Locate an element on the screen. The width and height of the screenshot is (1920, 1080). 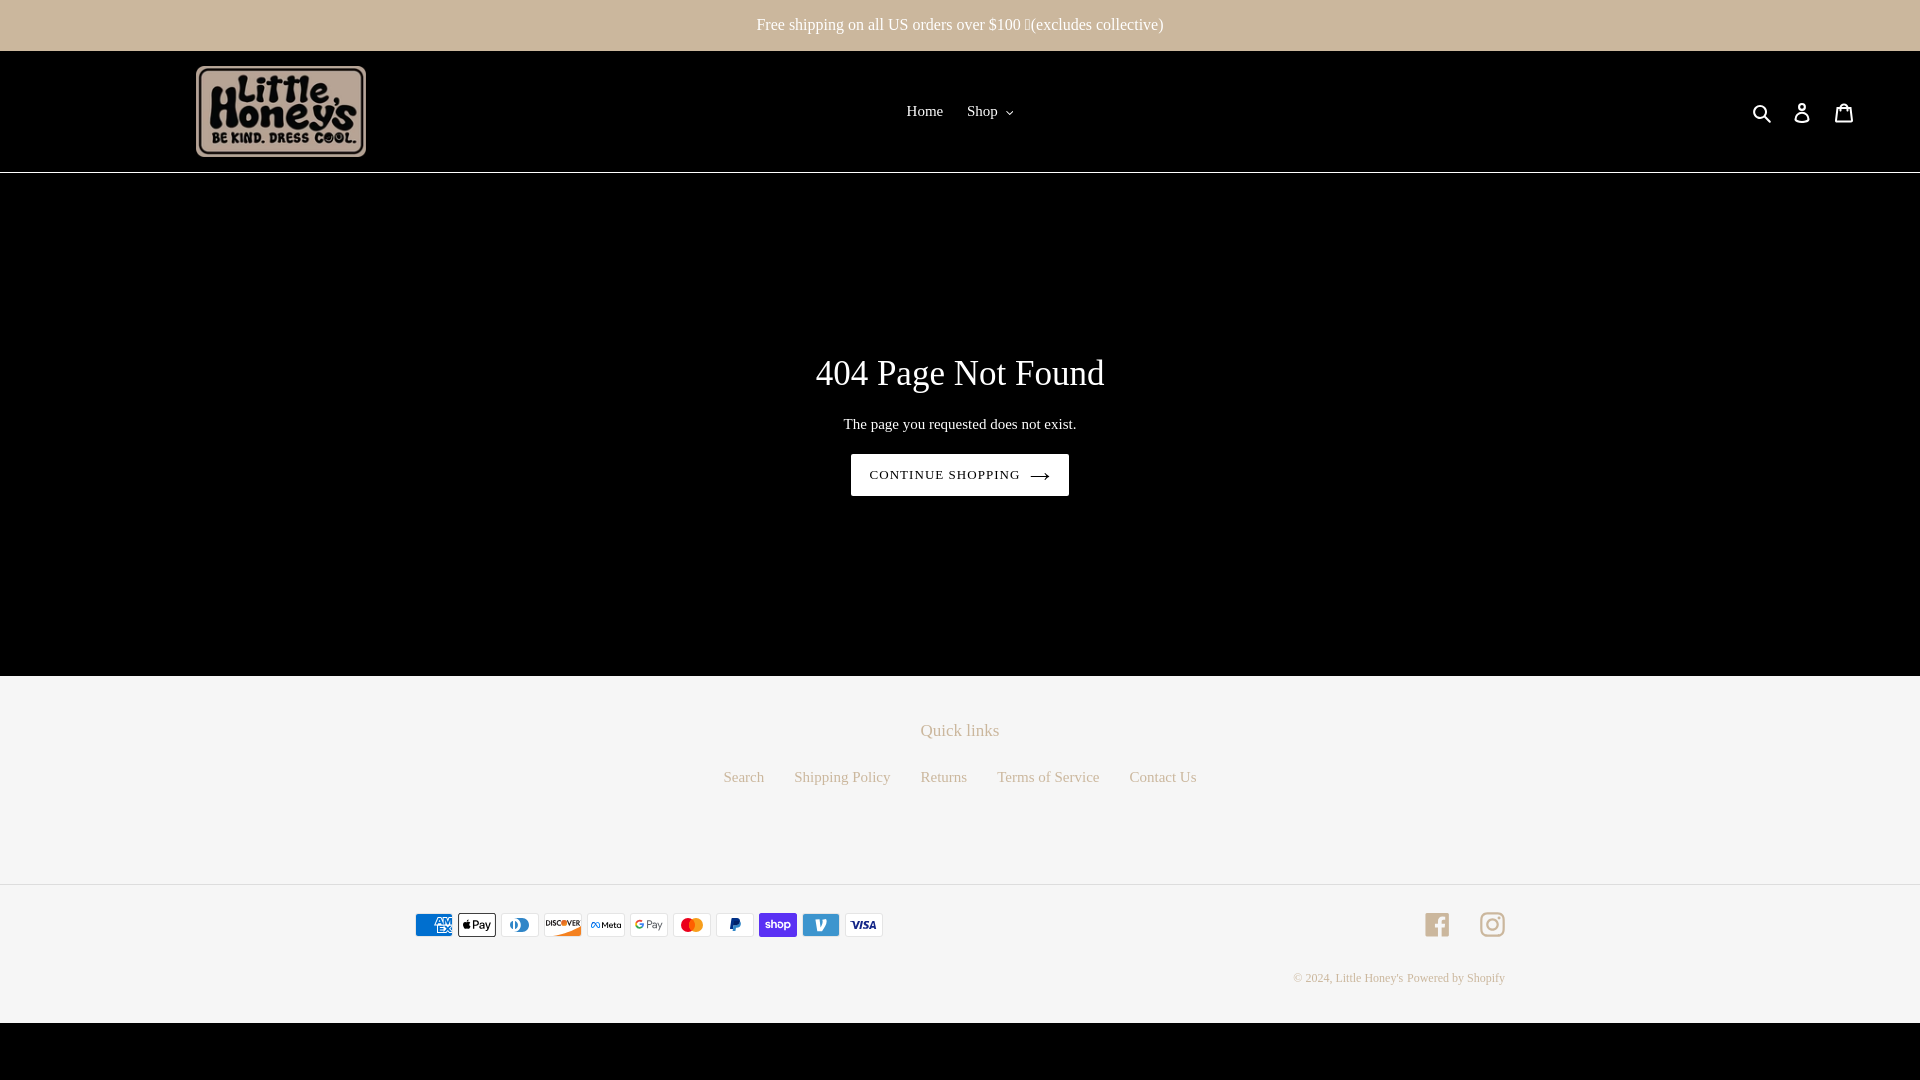
Terms of Service is located at coordinates (1047, 776).